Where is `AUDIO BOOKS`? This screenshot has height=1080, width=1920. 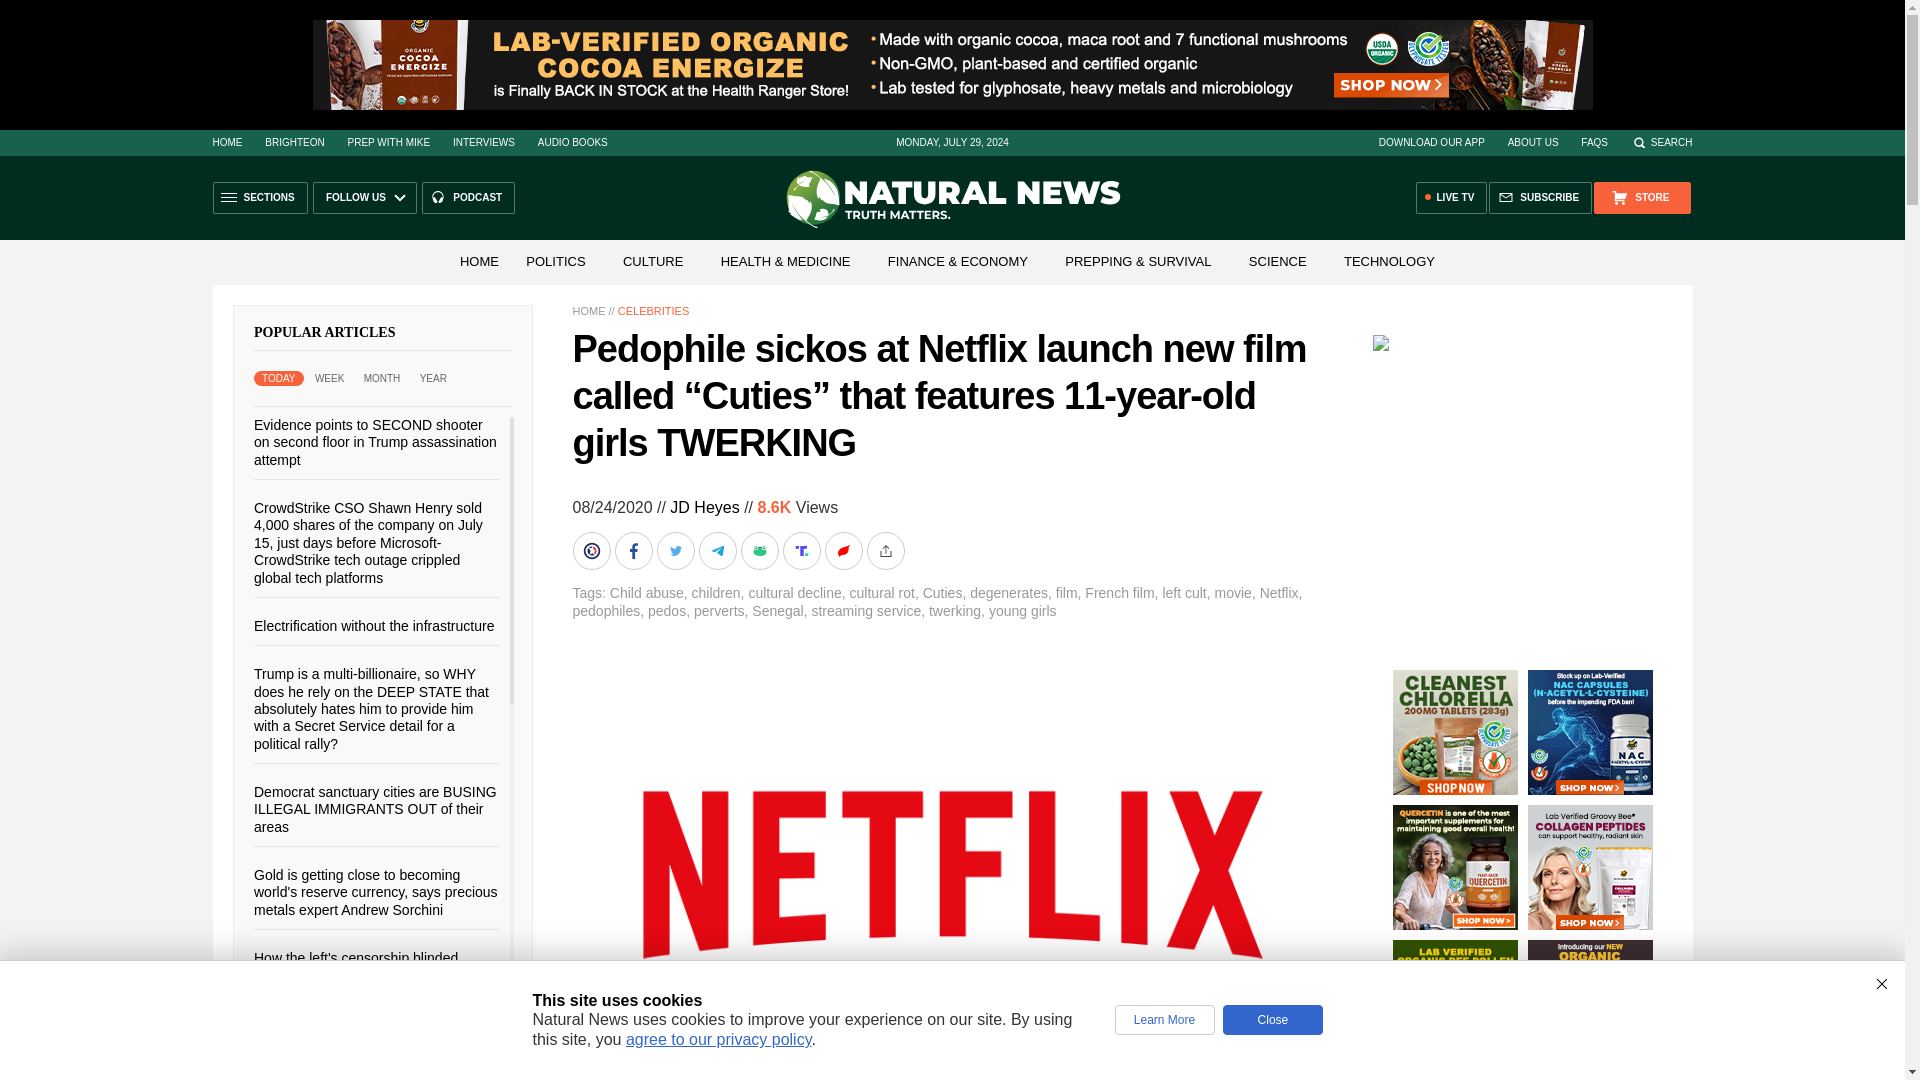 AUDIO BOOKS is located at coordinates (572, 142).